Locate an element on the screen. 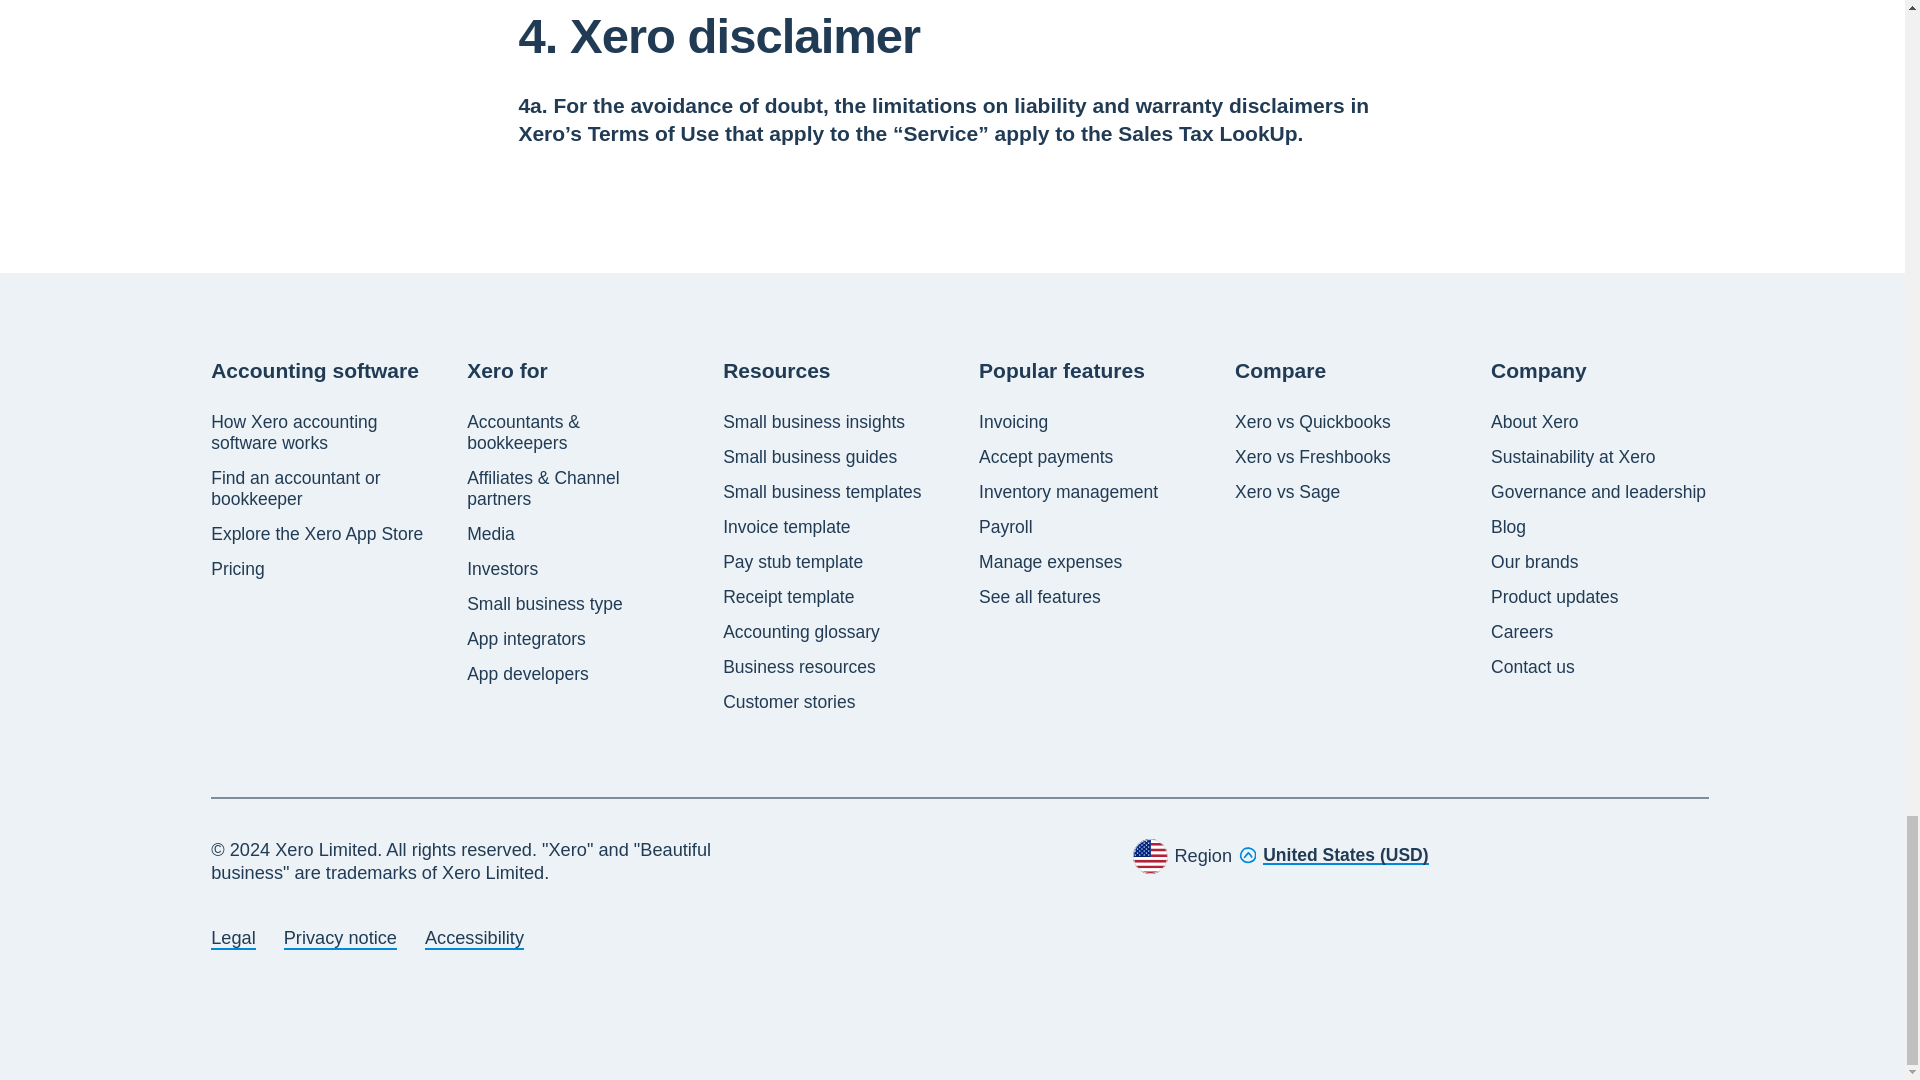 The width and height of the screenshot is (1920, 1080). Business resources is located at coordinates (799, 667).